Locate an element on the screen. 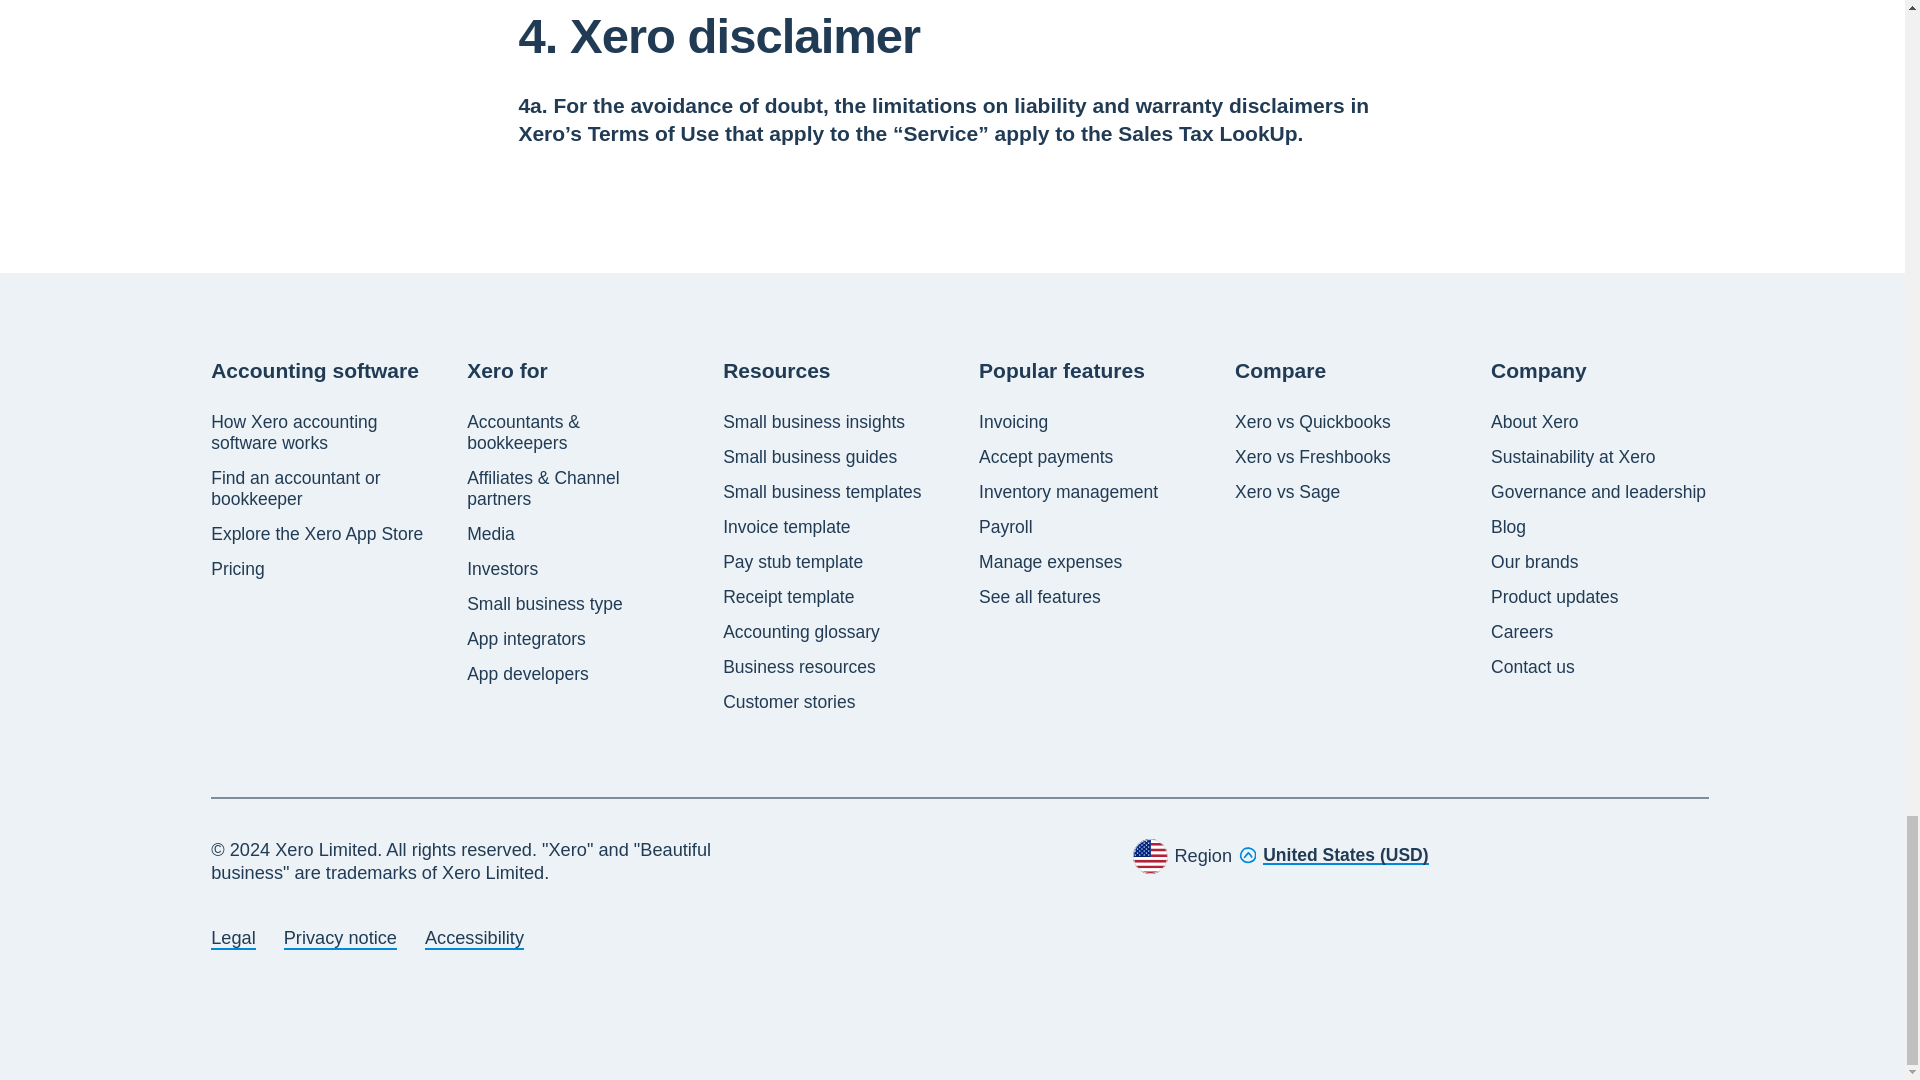 The width and height of the screenshot is (1920, 1080). Business resources is located at coordinates (799, 667).